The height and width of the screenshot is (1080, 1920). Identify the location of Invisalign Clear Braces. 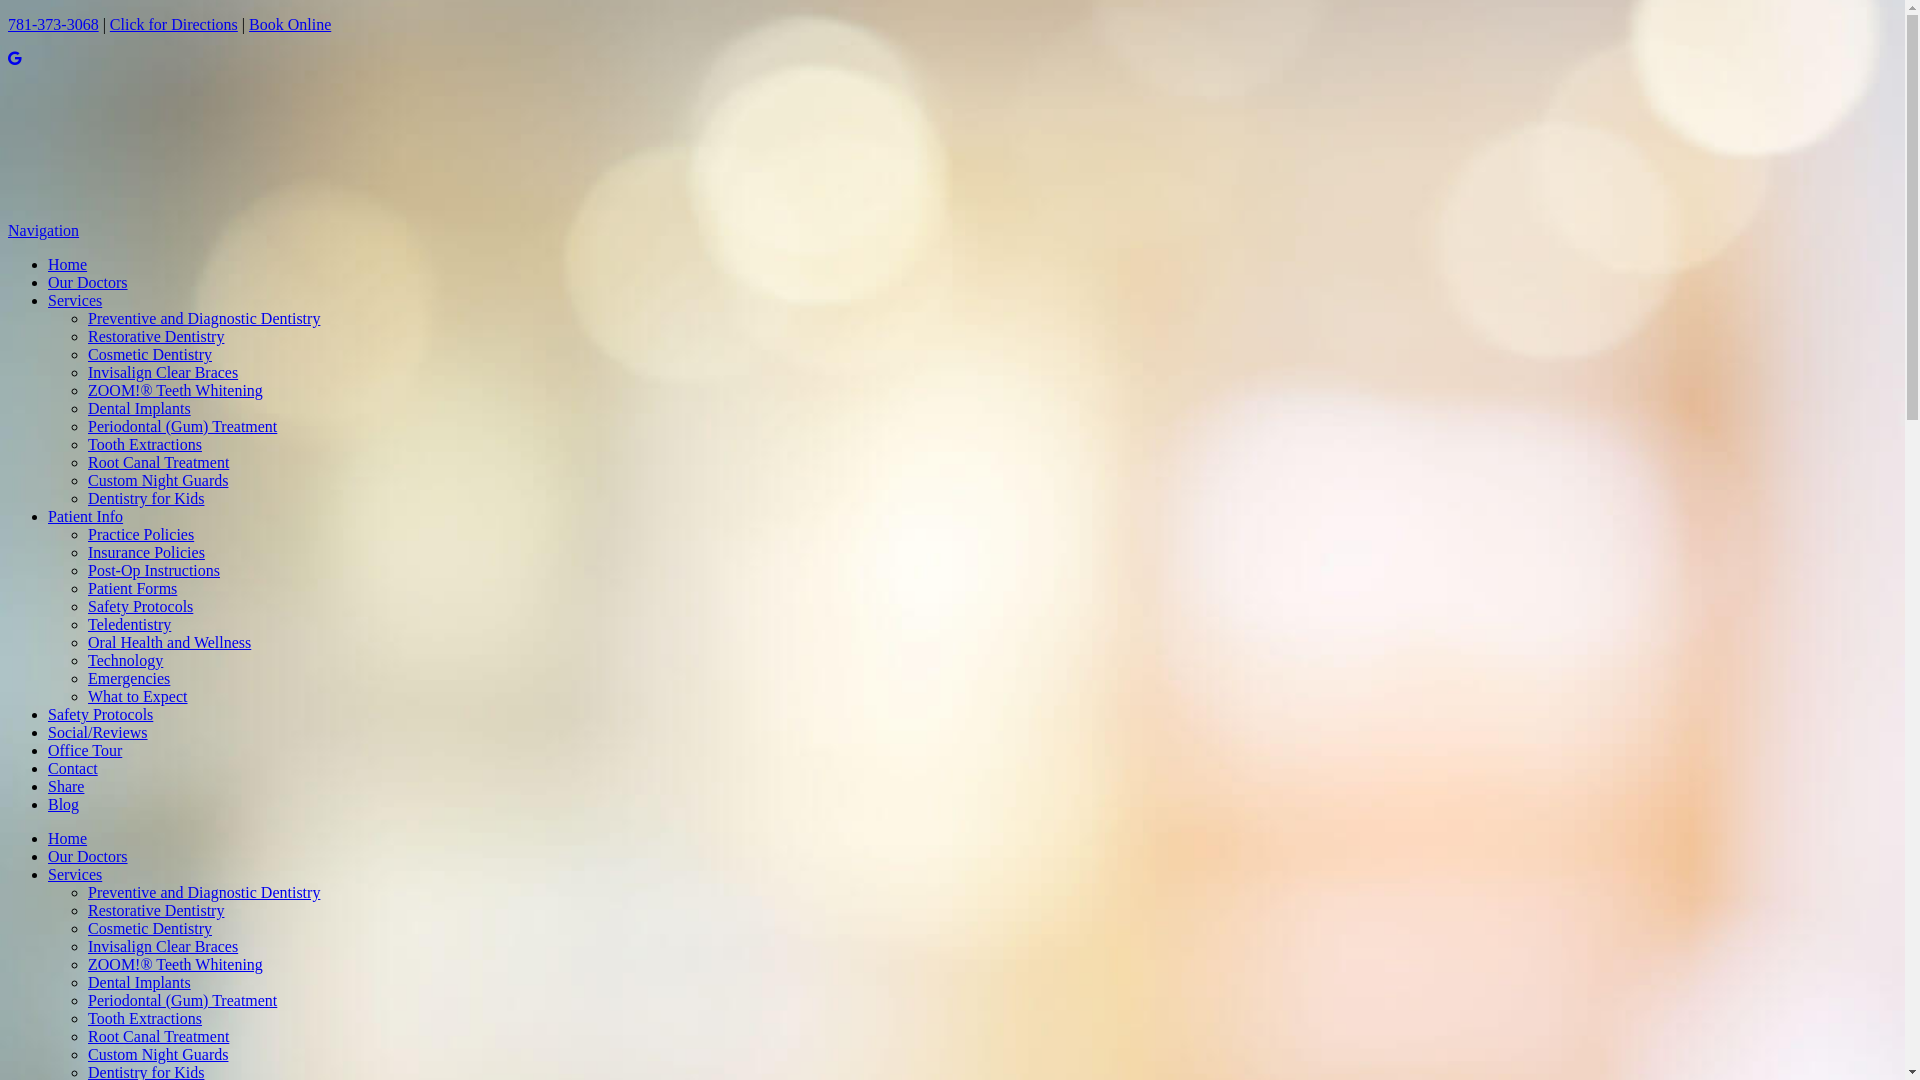
(163, 372).